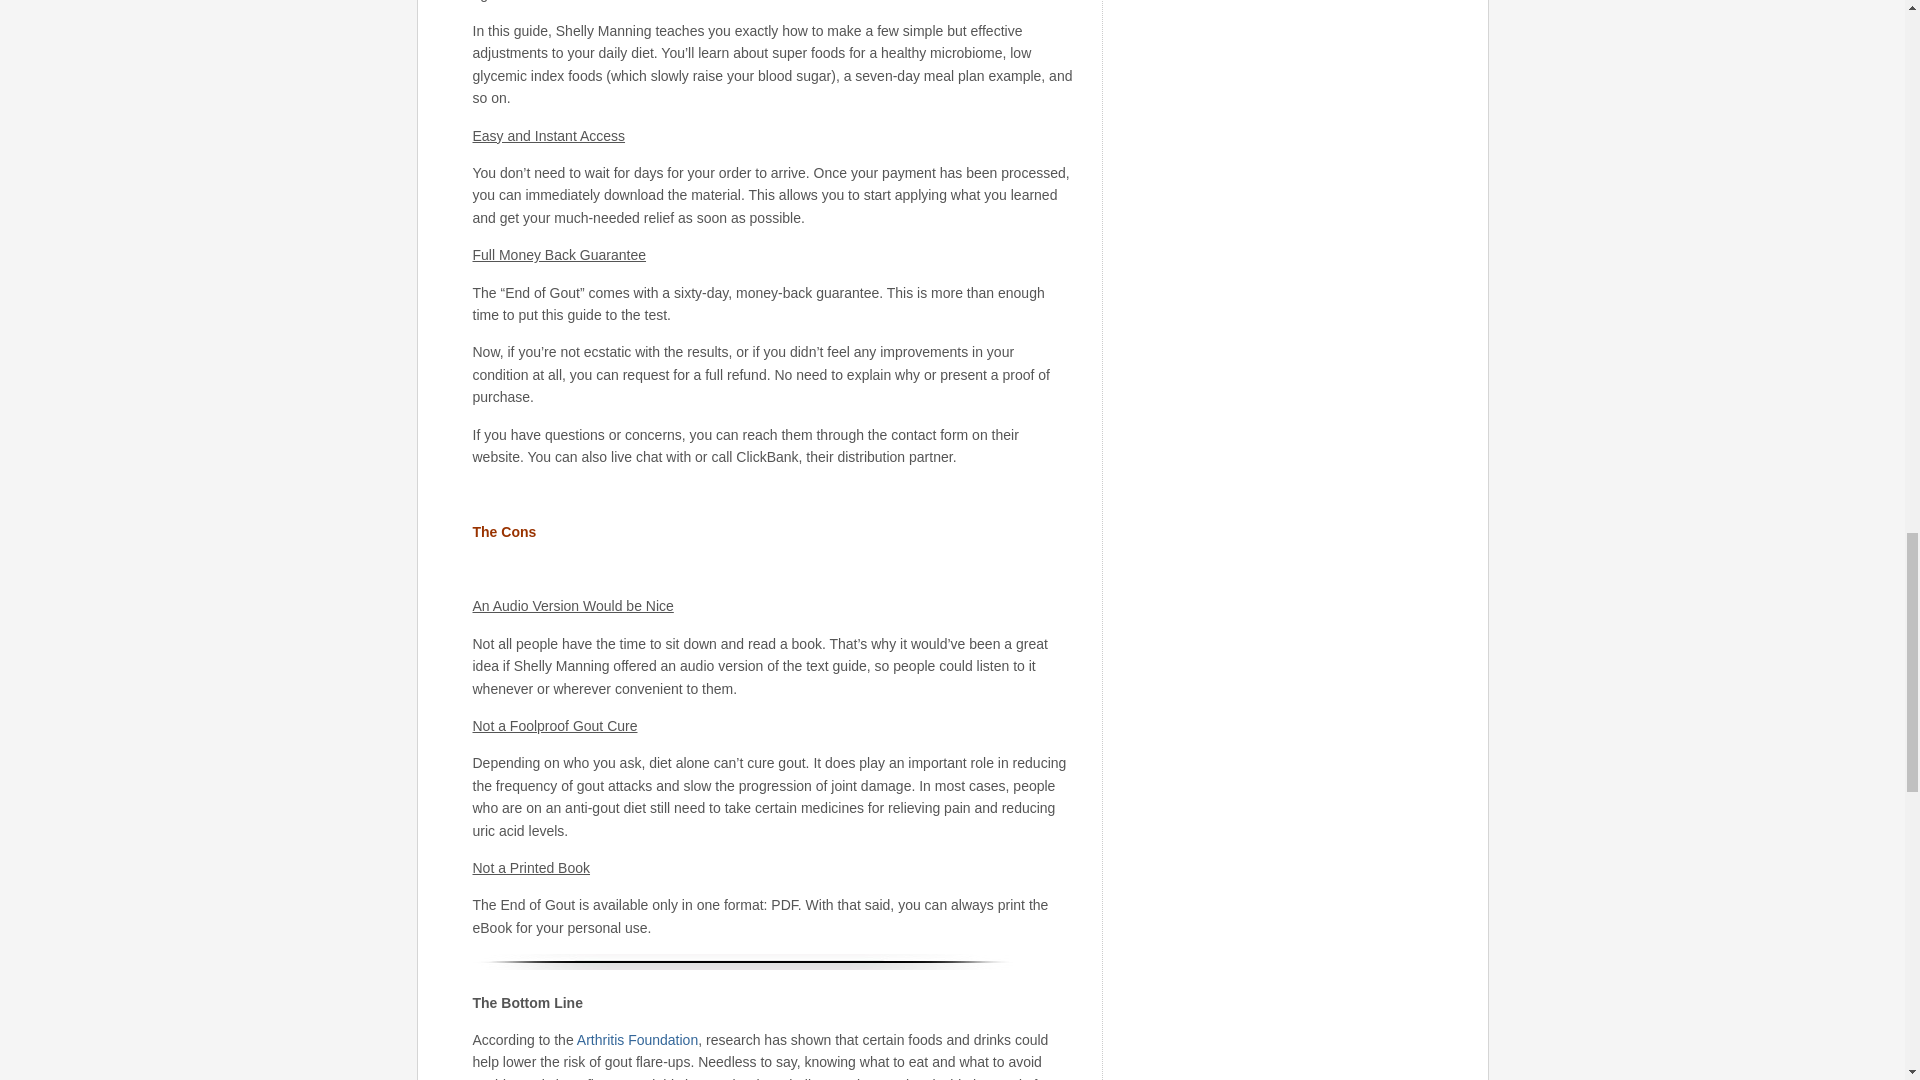 This screenshot has height=1080, width=1920. What do you see at coordinates (638, 1040) in the screenshot?
I see `Arthritis Foundation` at bounding box center [638, 1040].